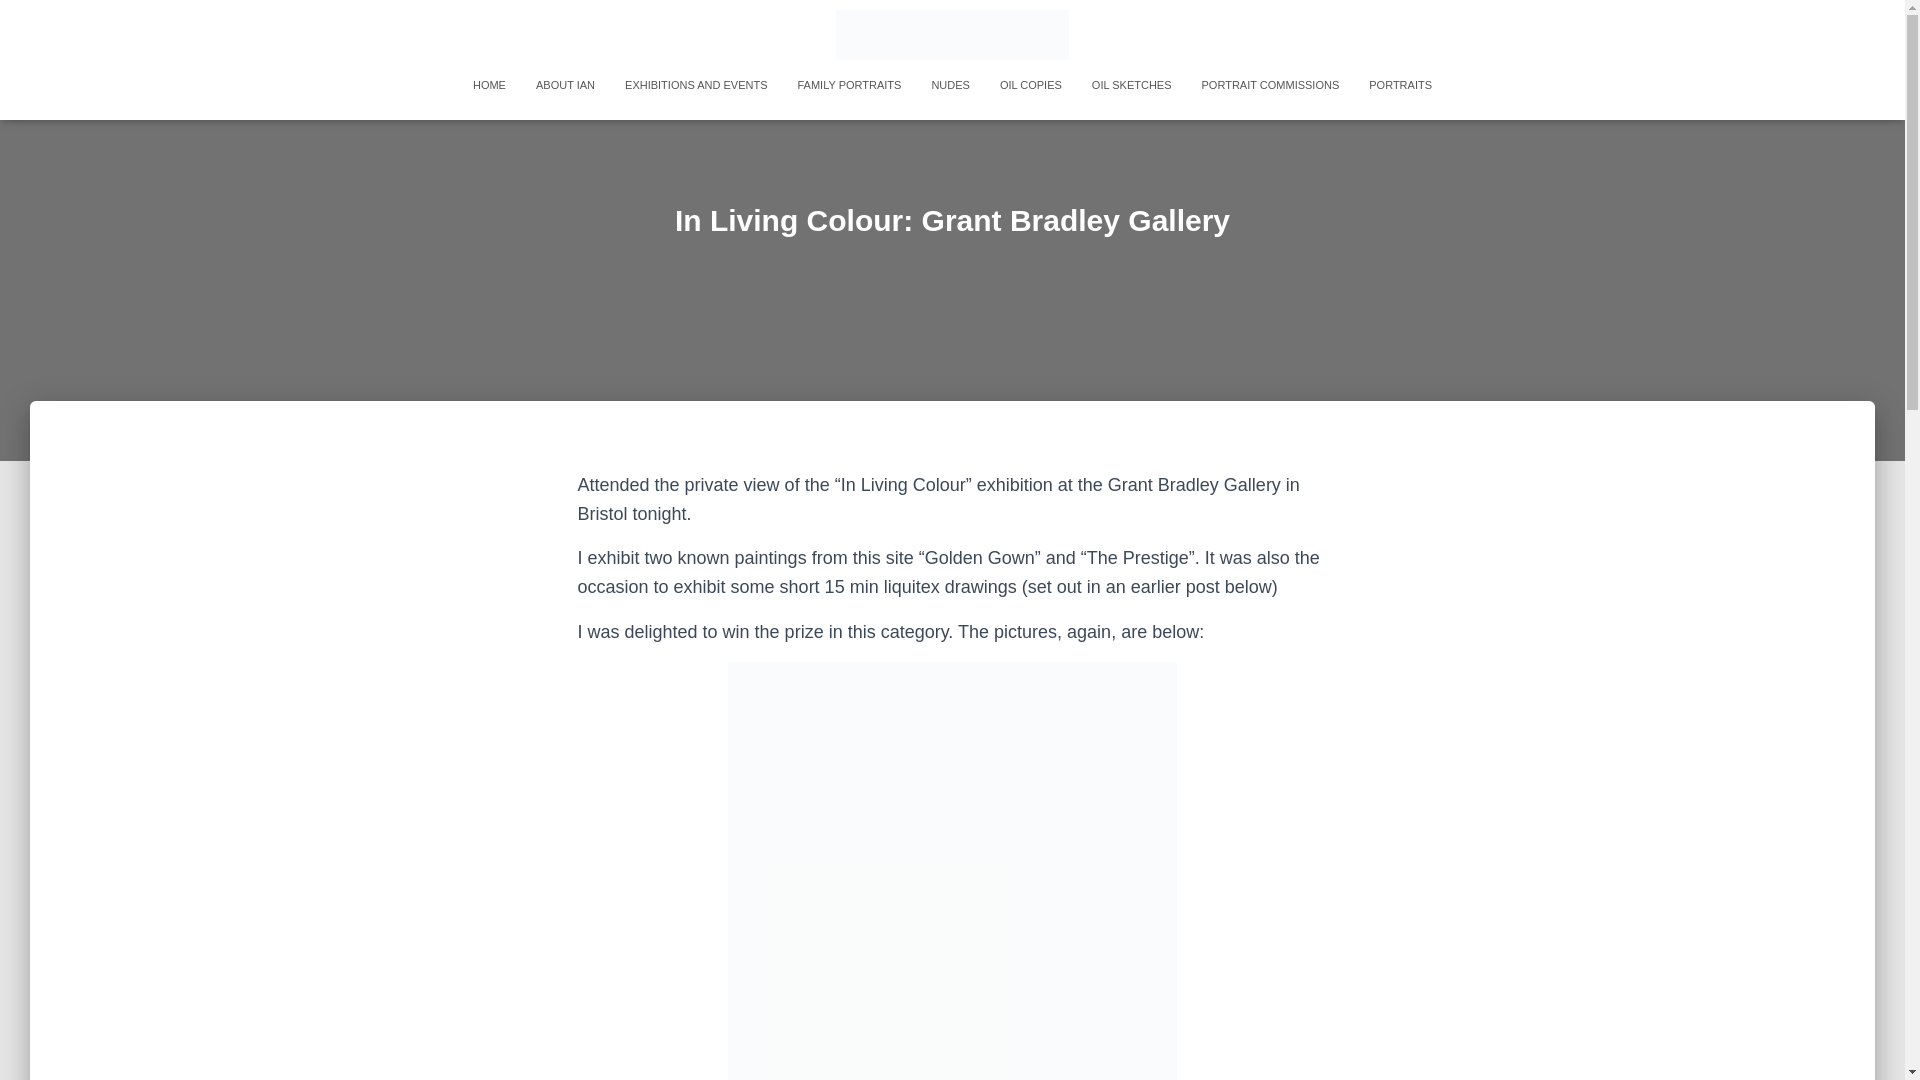 This screenshot has height=1080, width=1920. Describe the element at coordinates (1400, 85) in the screenshot. I see `Portraits` at that location.